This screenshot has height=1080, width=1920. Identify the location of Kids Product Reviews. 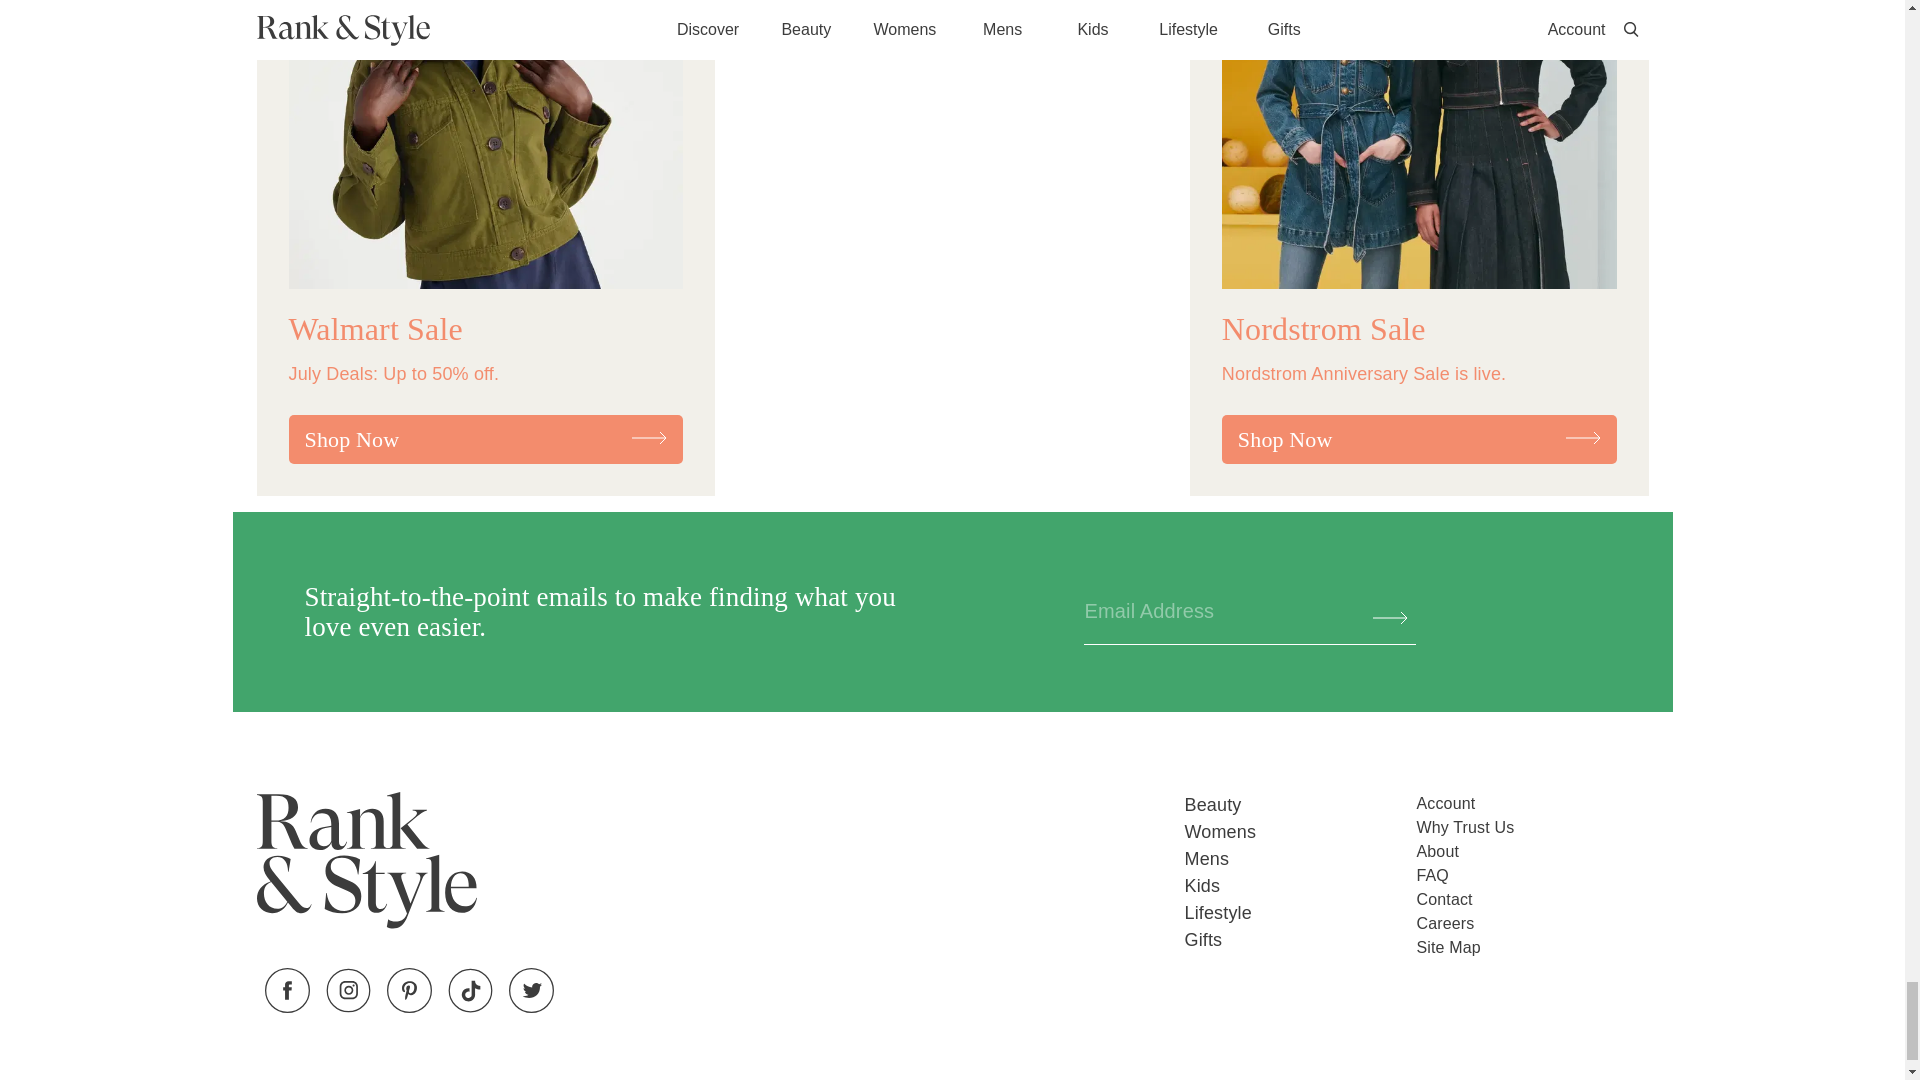
(1300, 886).